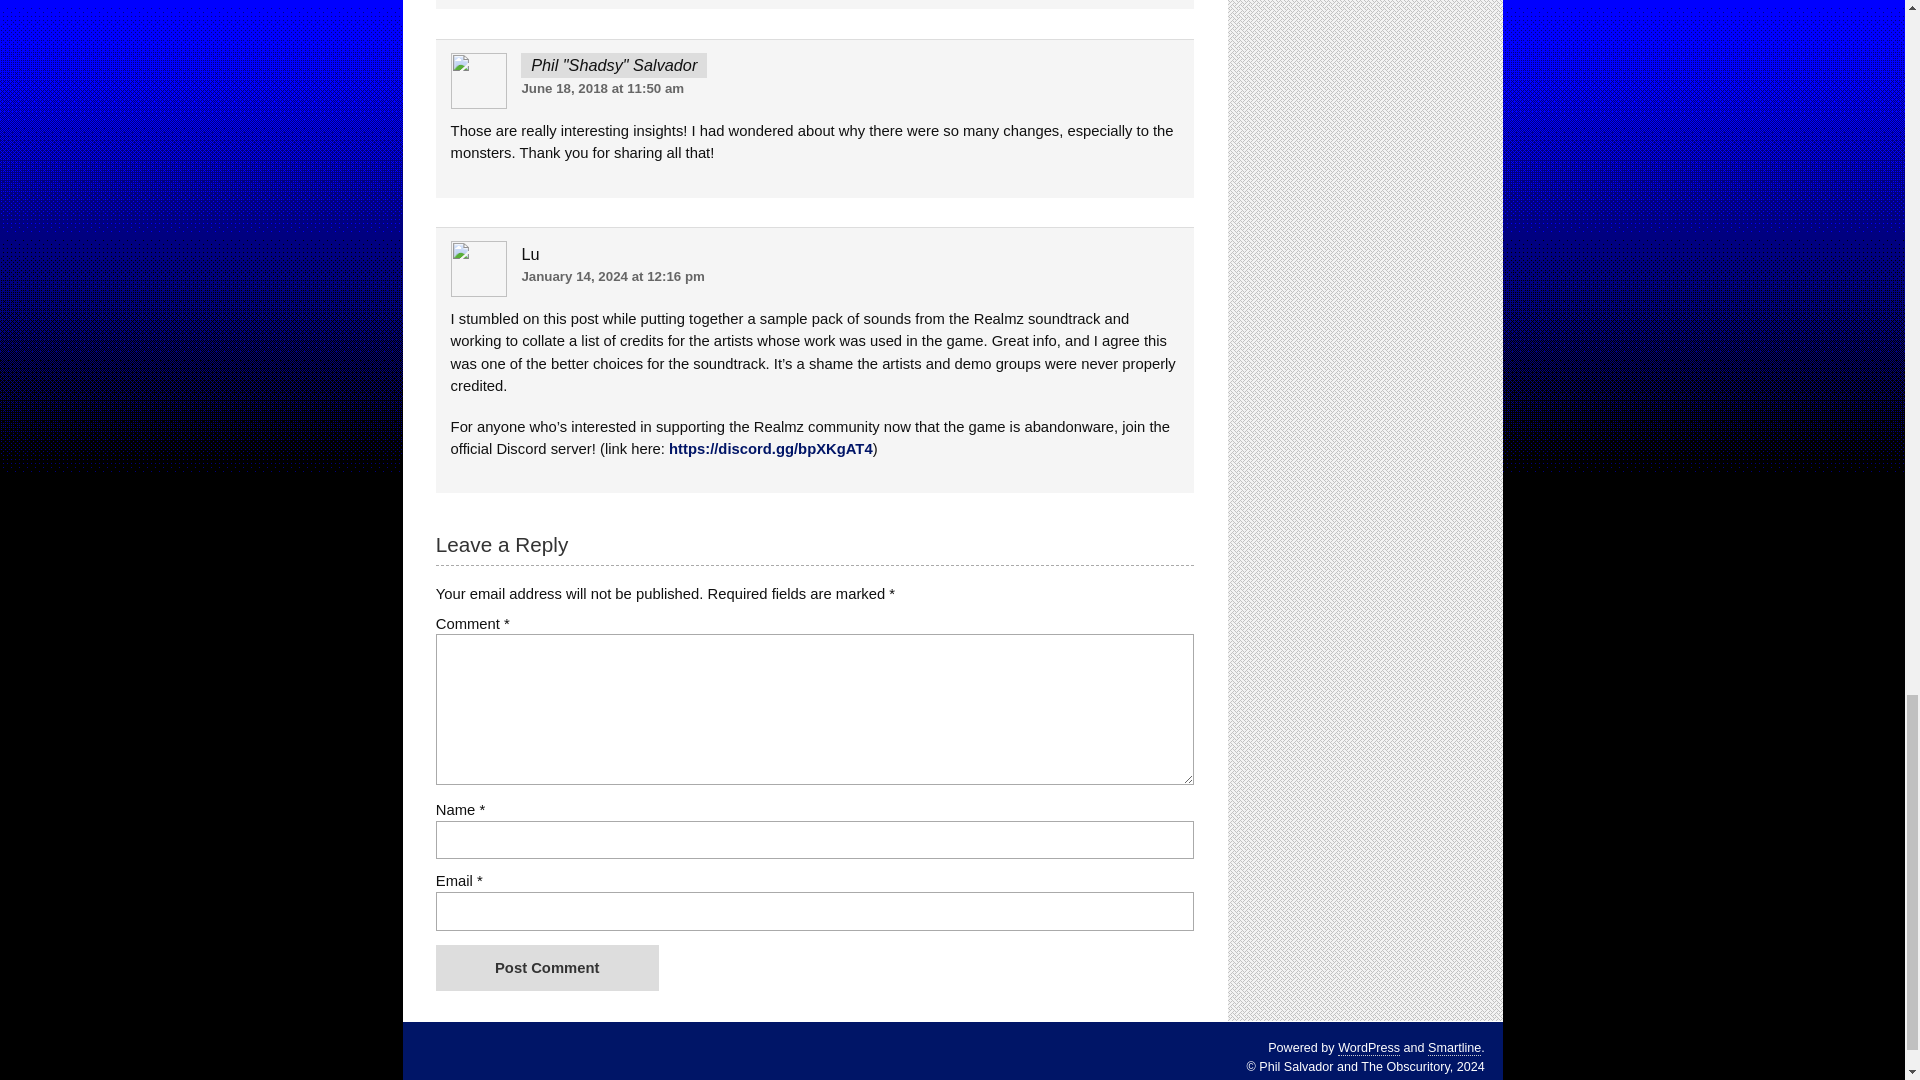  What do you see at coordinates (602, 88) in the screenshot?
I see `June 18, 2018 at 11:50 am` at bounding box center [602, 88].